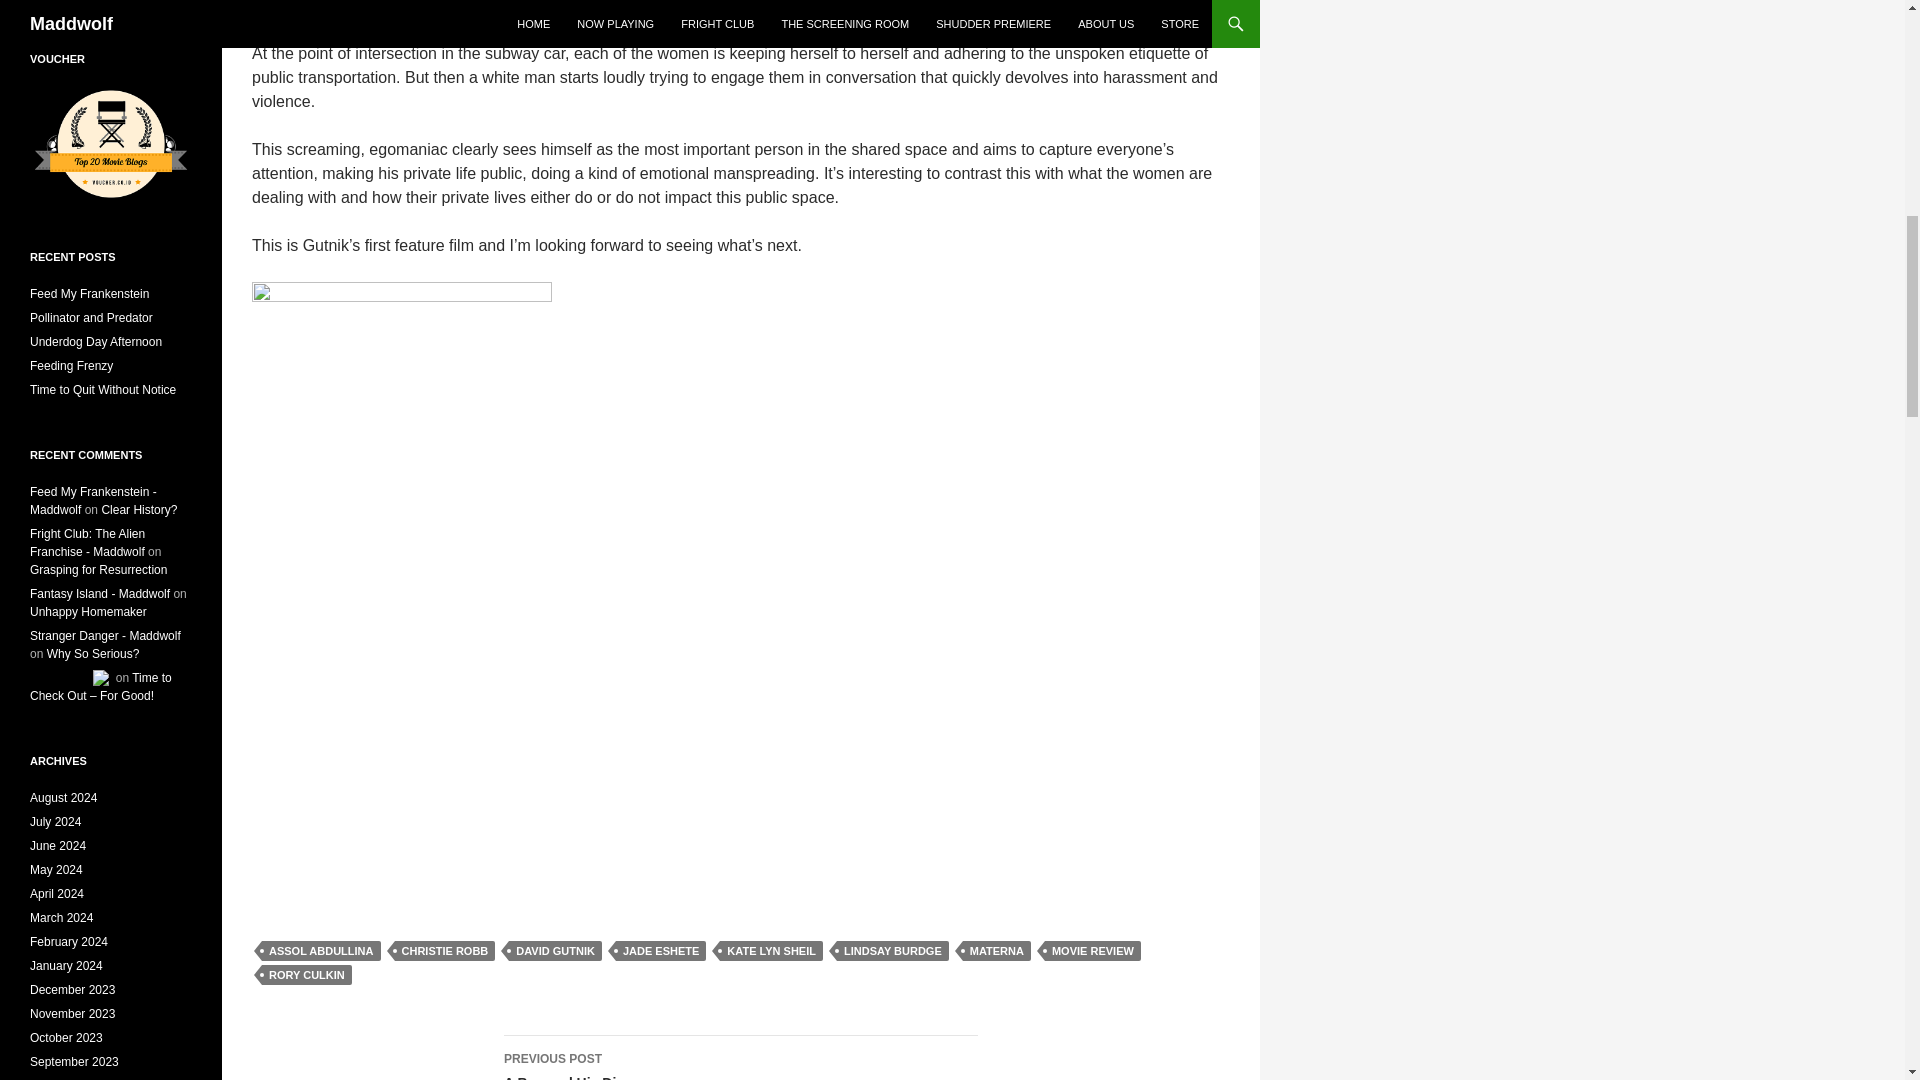  I want to click on Pollinator and Predator, so click(661, 950).